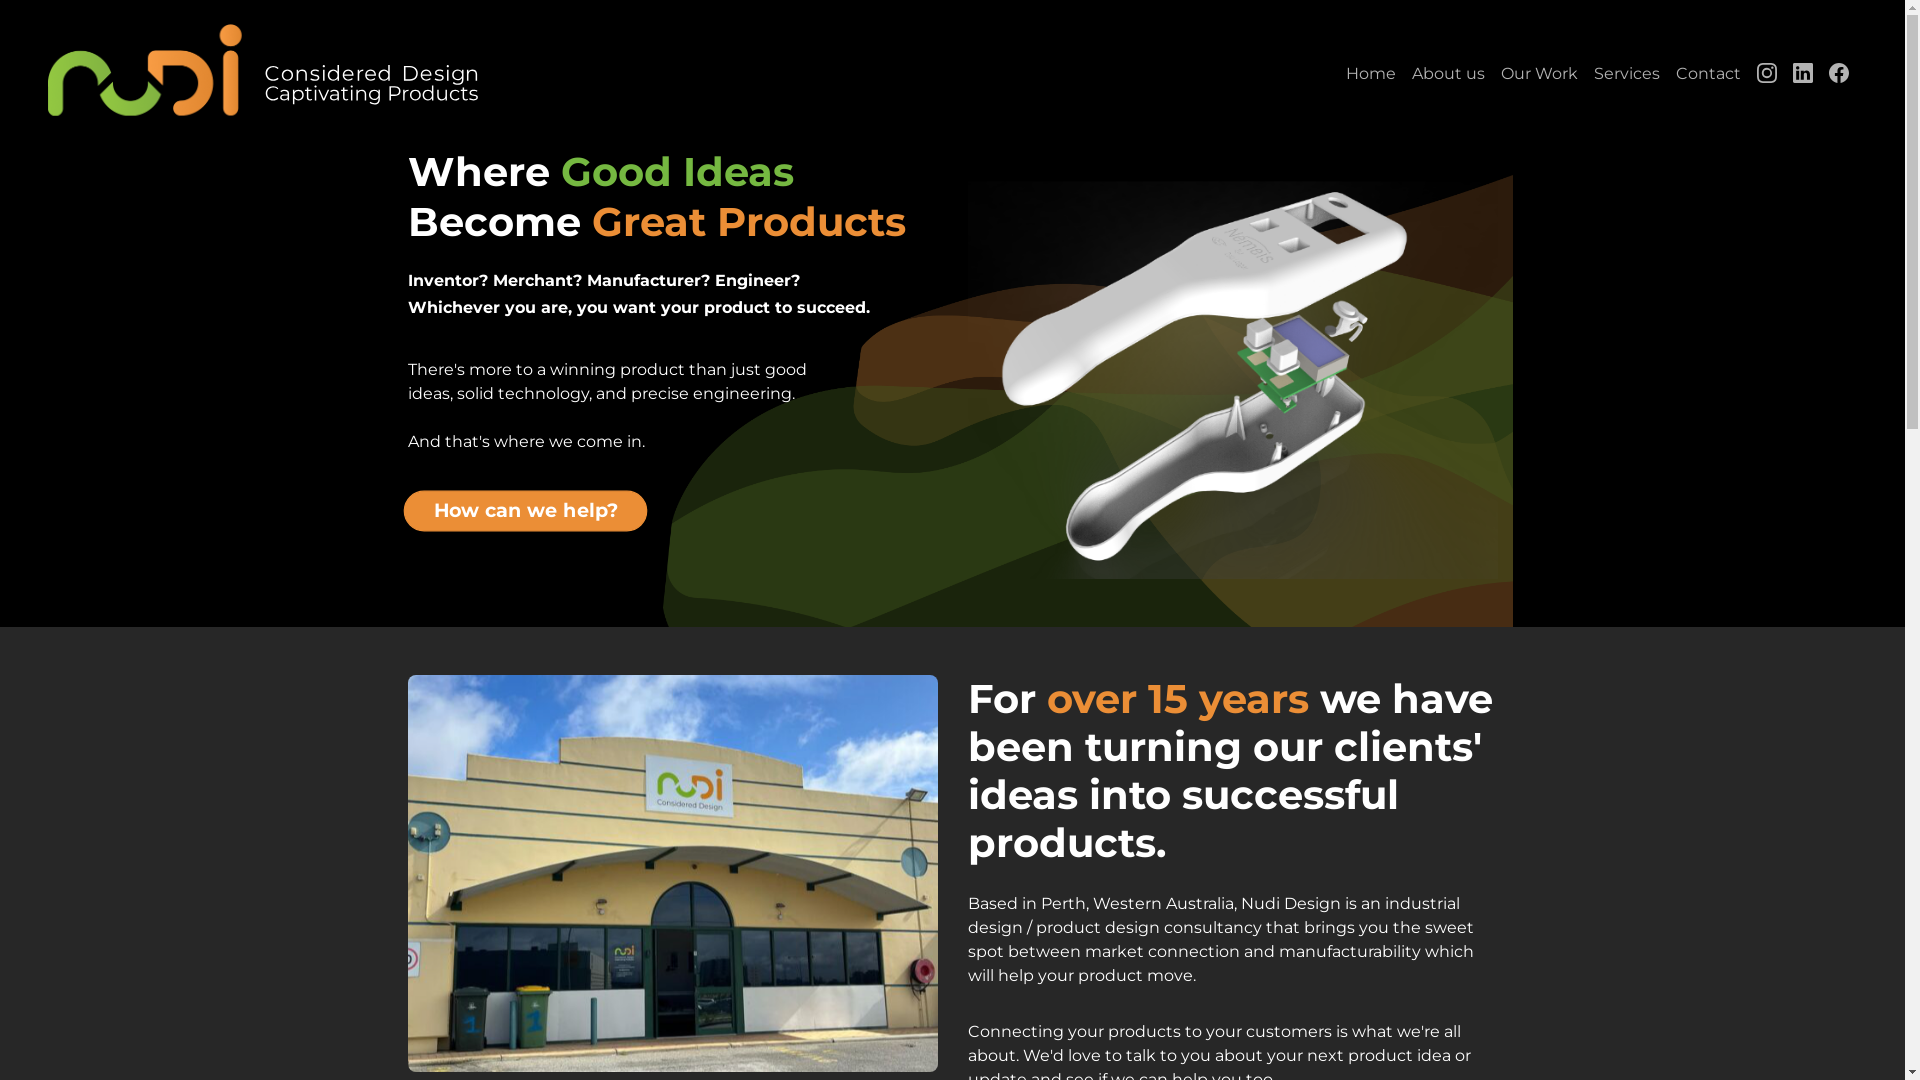  I want to click on Our Work, so click(1540, 74).